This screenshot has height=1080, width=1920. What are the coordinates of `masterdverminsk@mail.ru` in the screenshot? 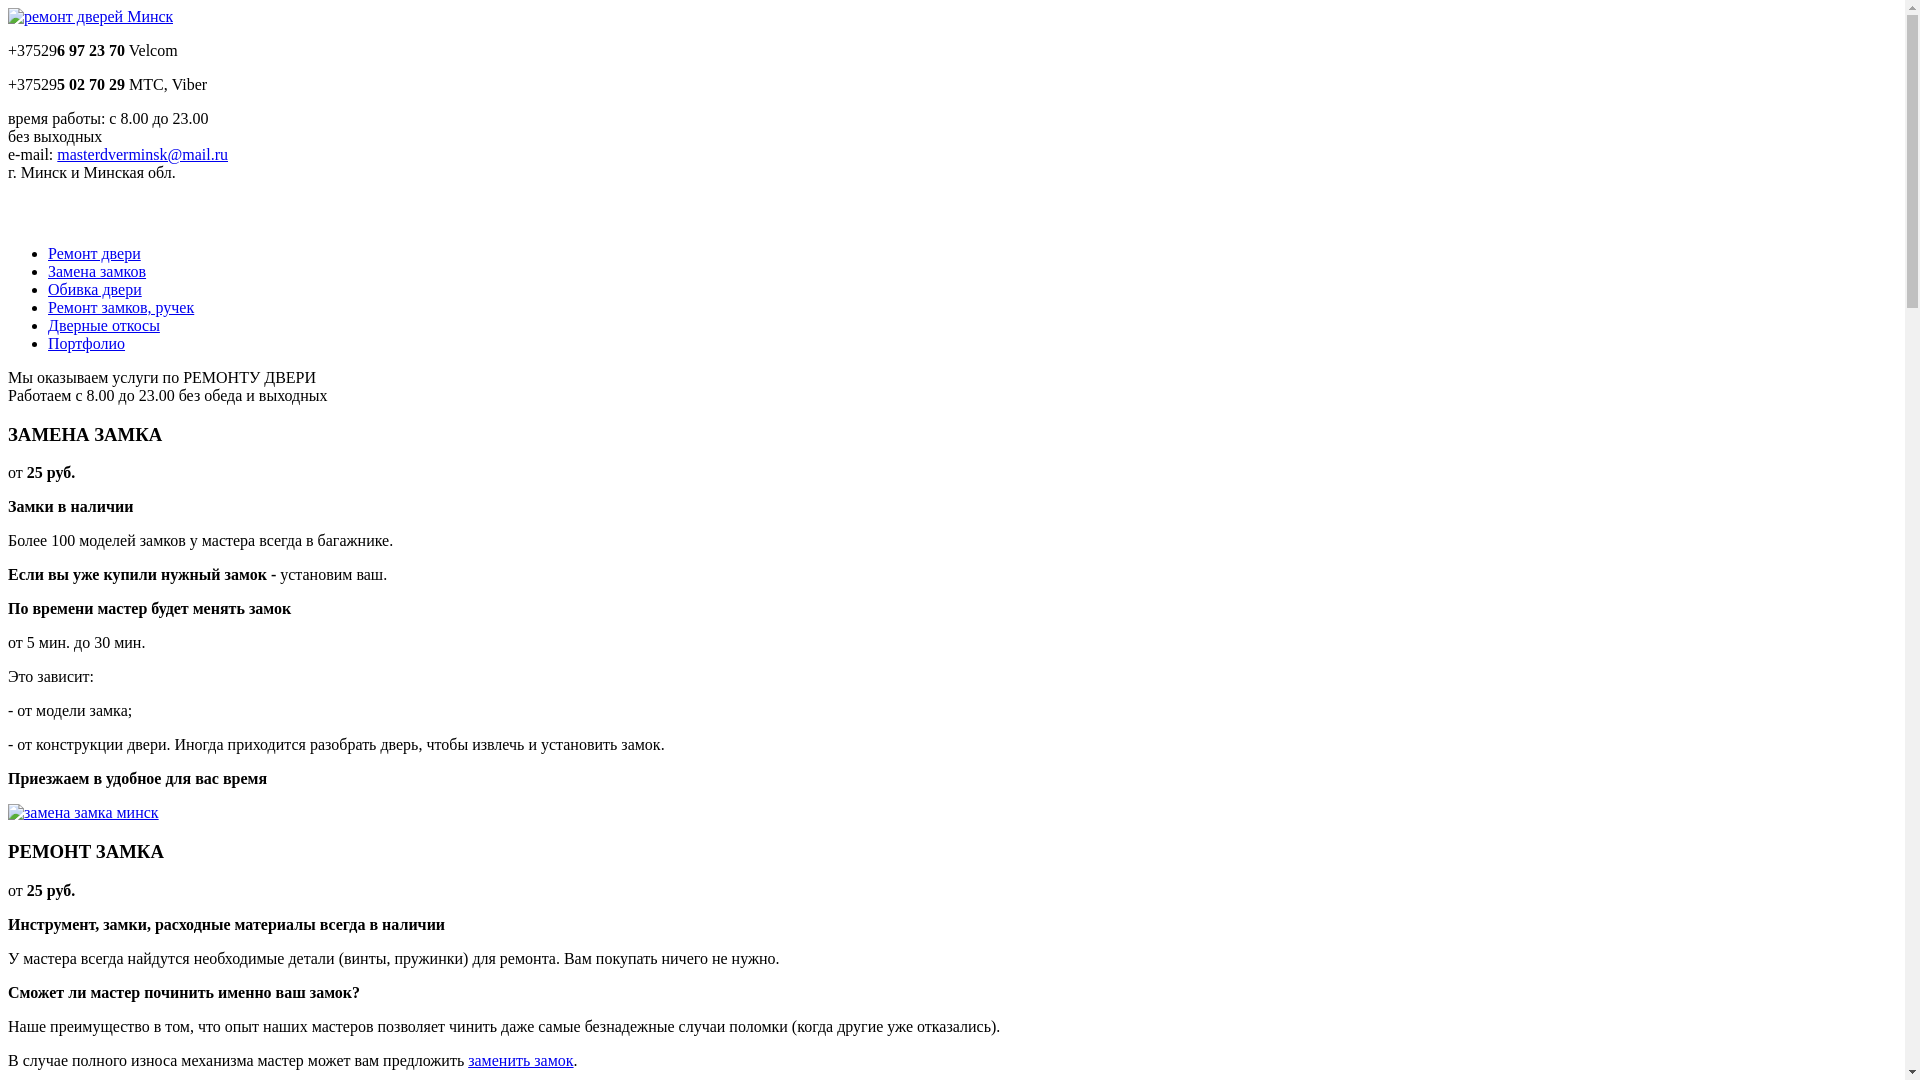 It's located at (142, 154).